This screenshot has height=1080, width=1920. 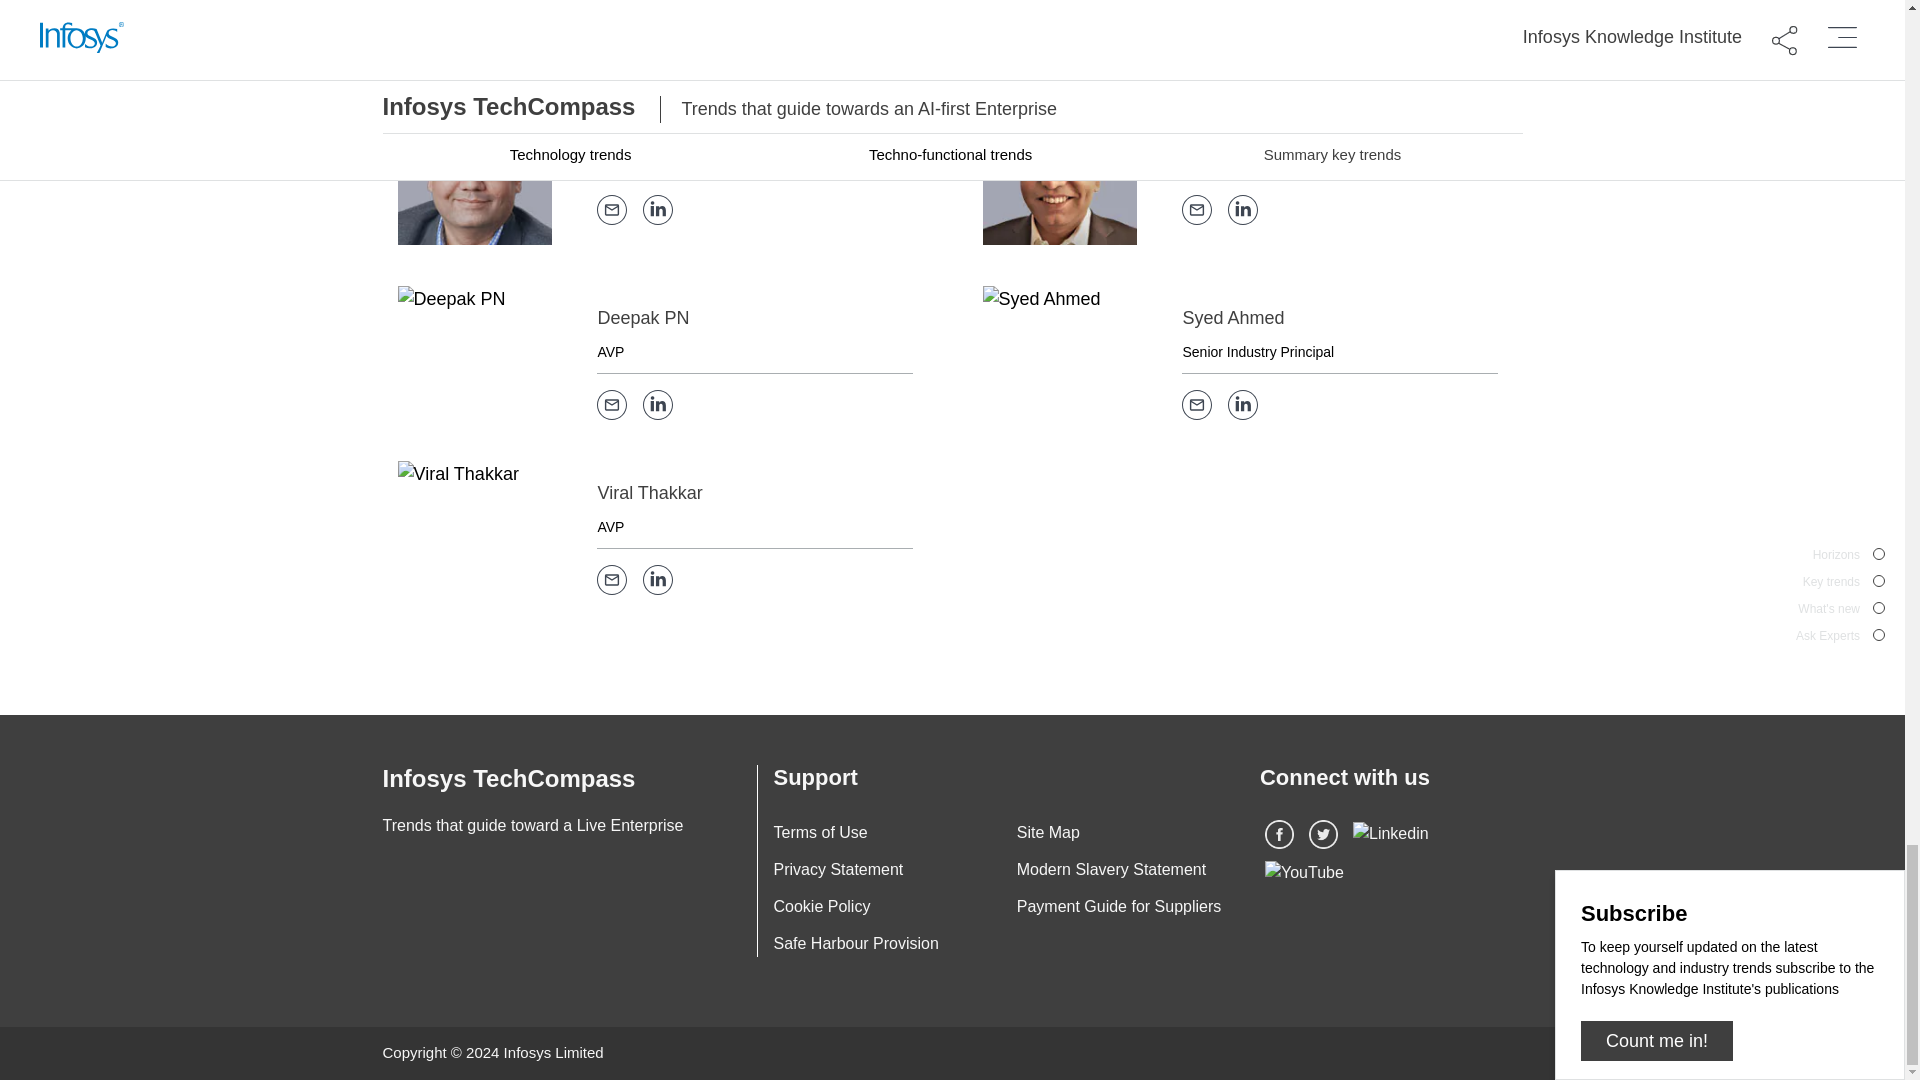 I want to click on YouTube, so click(x=1304, y=872).